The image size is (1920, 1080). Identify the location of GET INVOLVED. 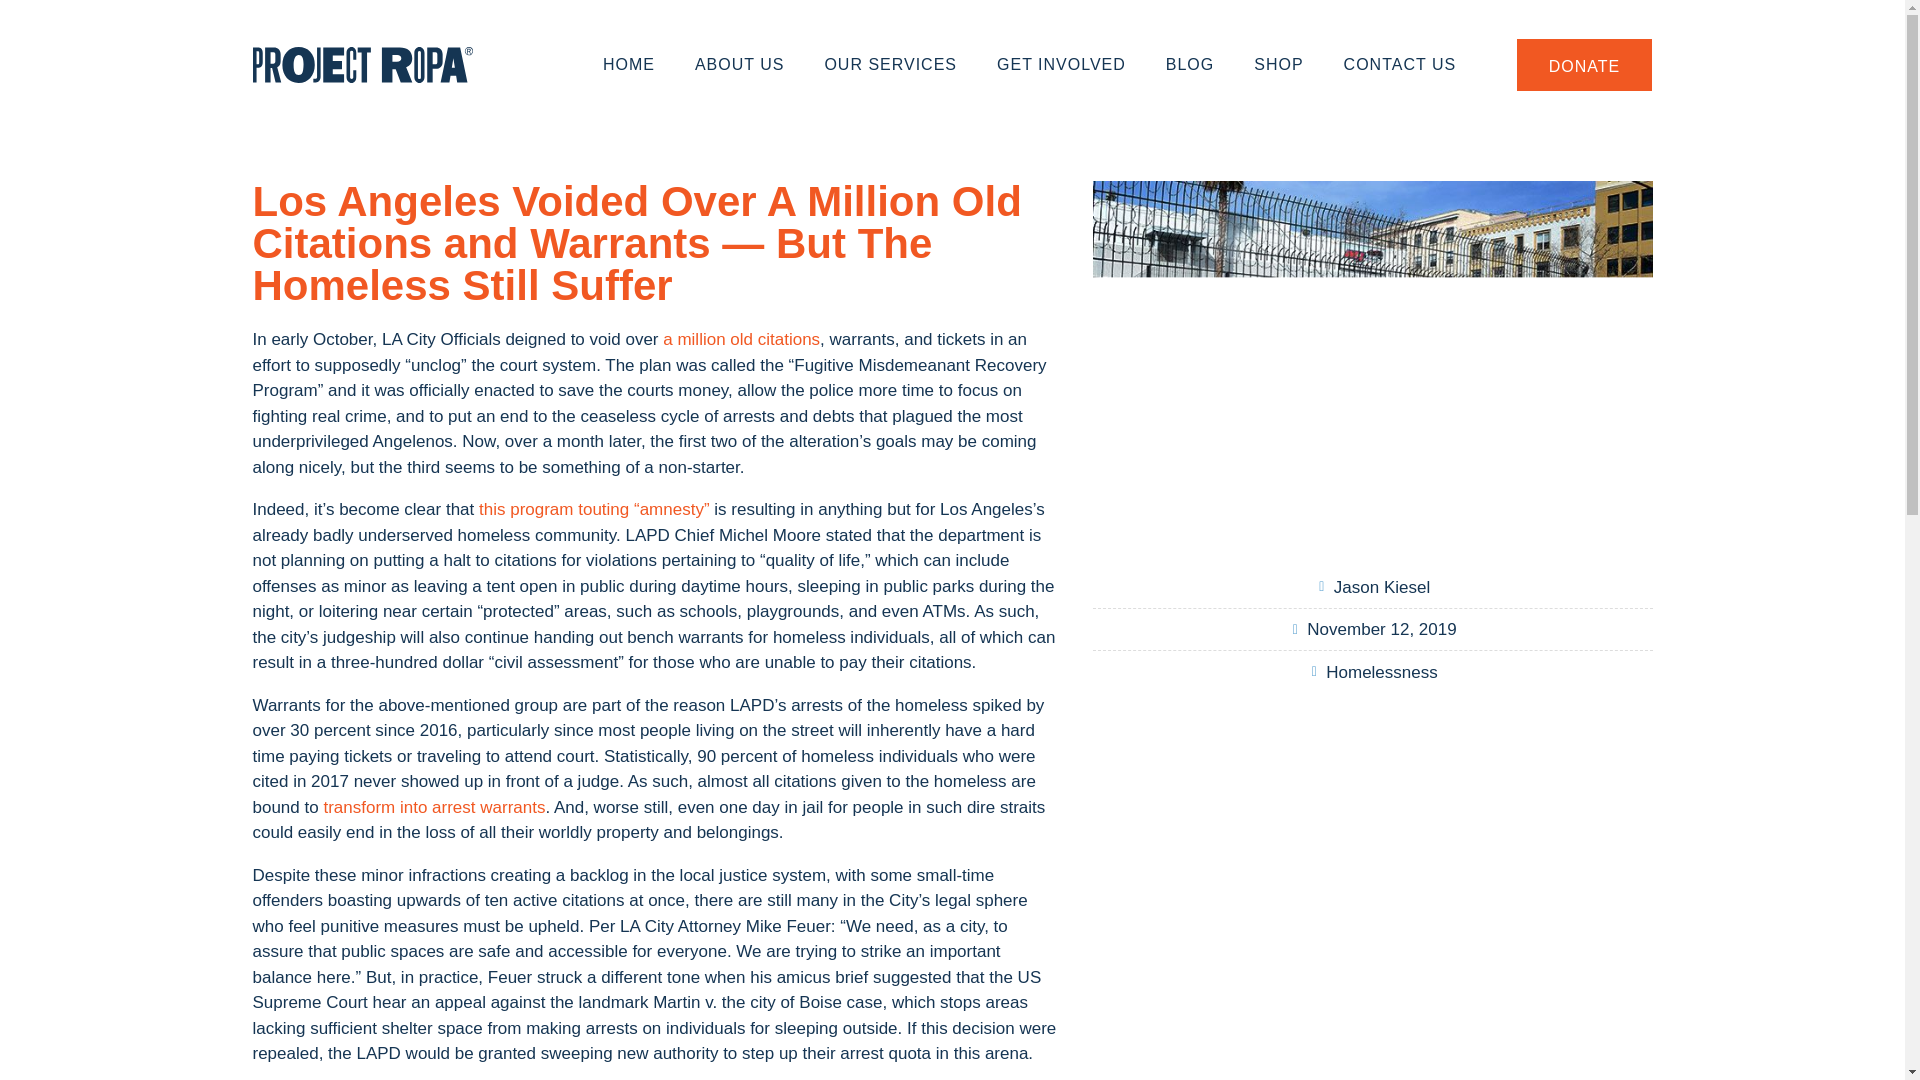
(1062, 64).